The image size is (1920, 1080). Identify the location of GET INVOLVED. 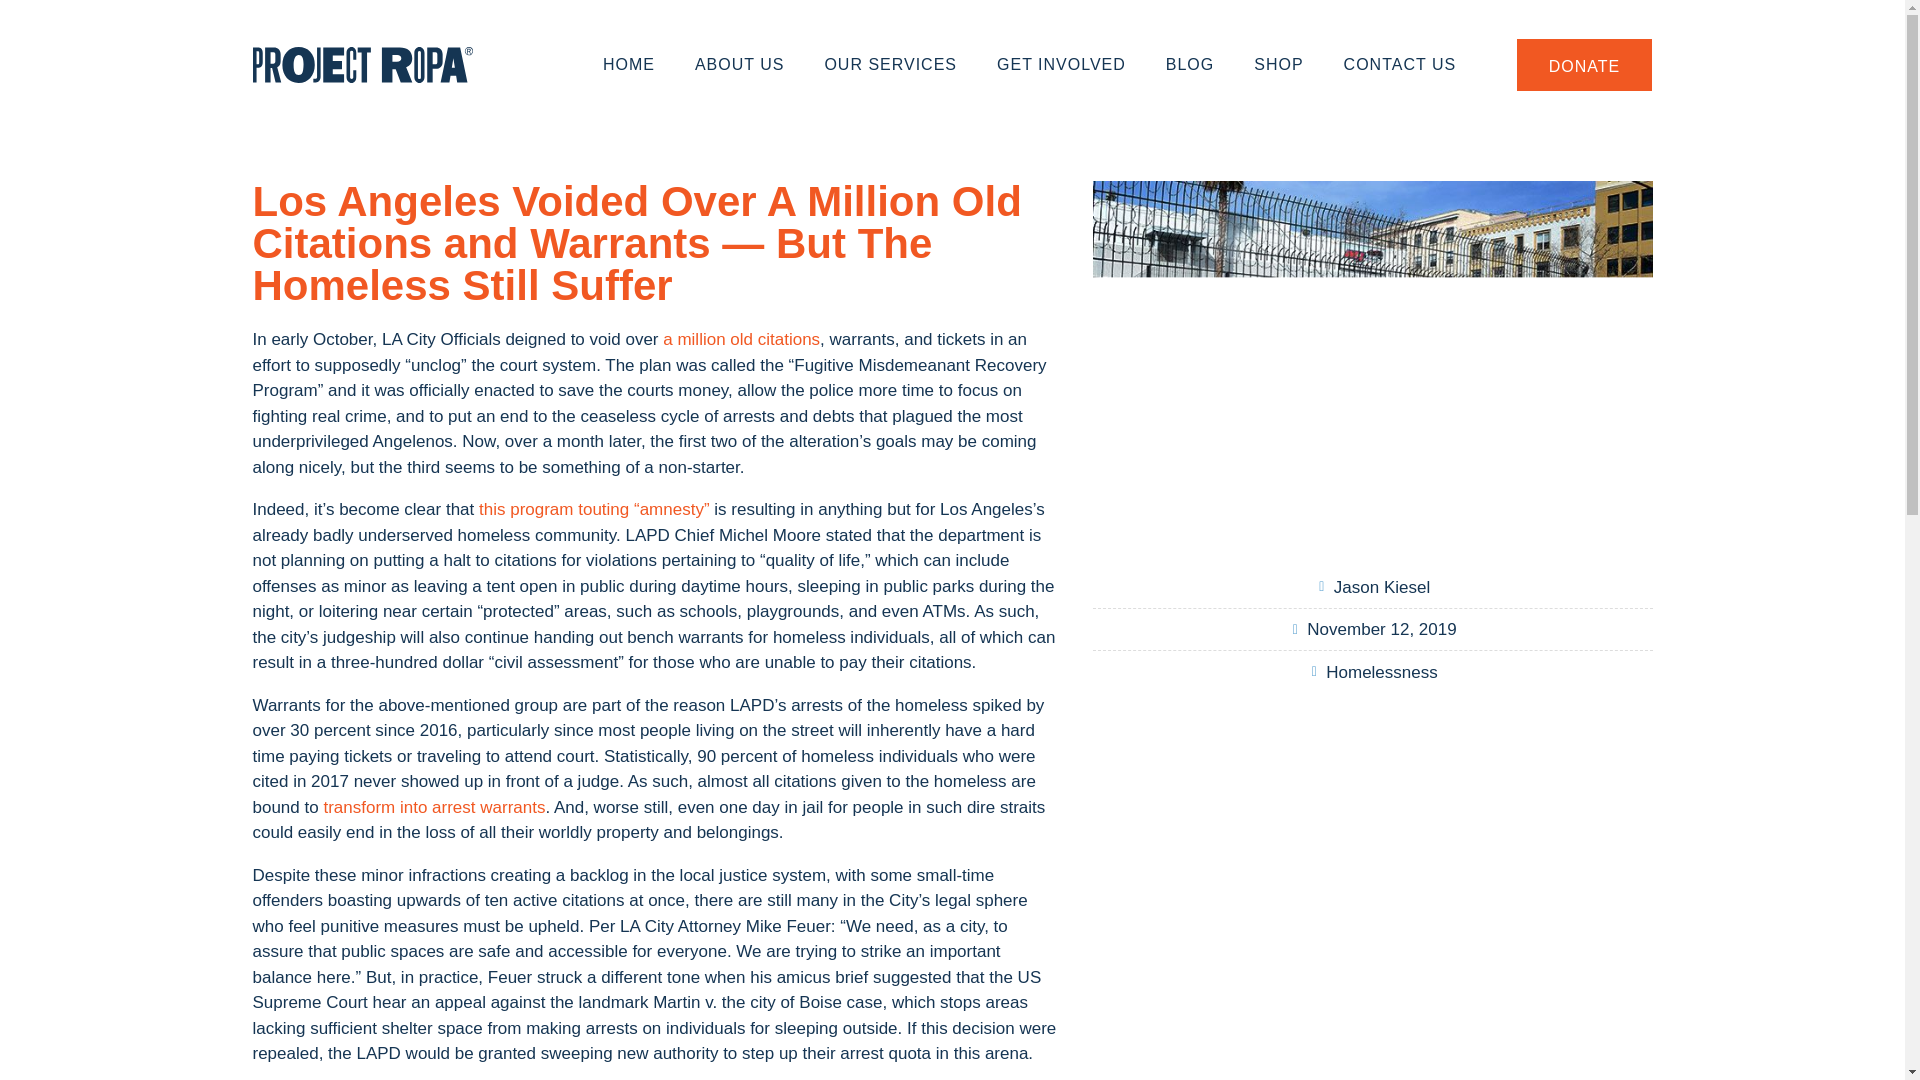
(1062, 64).